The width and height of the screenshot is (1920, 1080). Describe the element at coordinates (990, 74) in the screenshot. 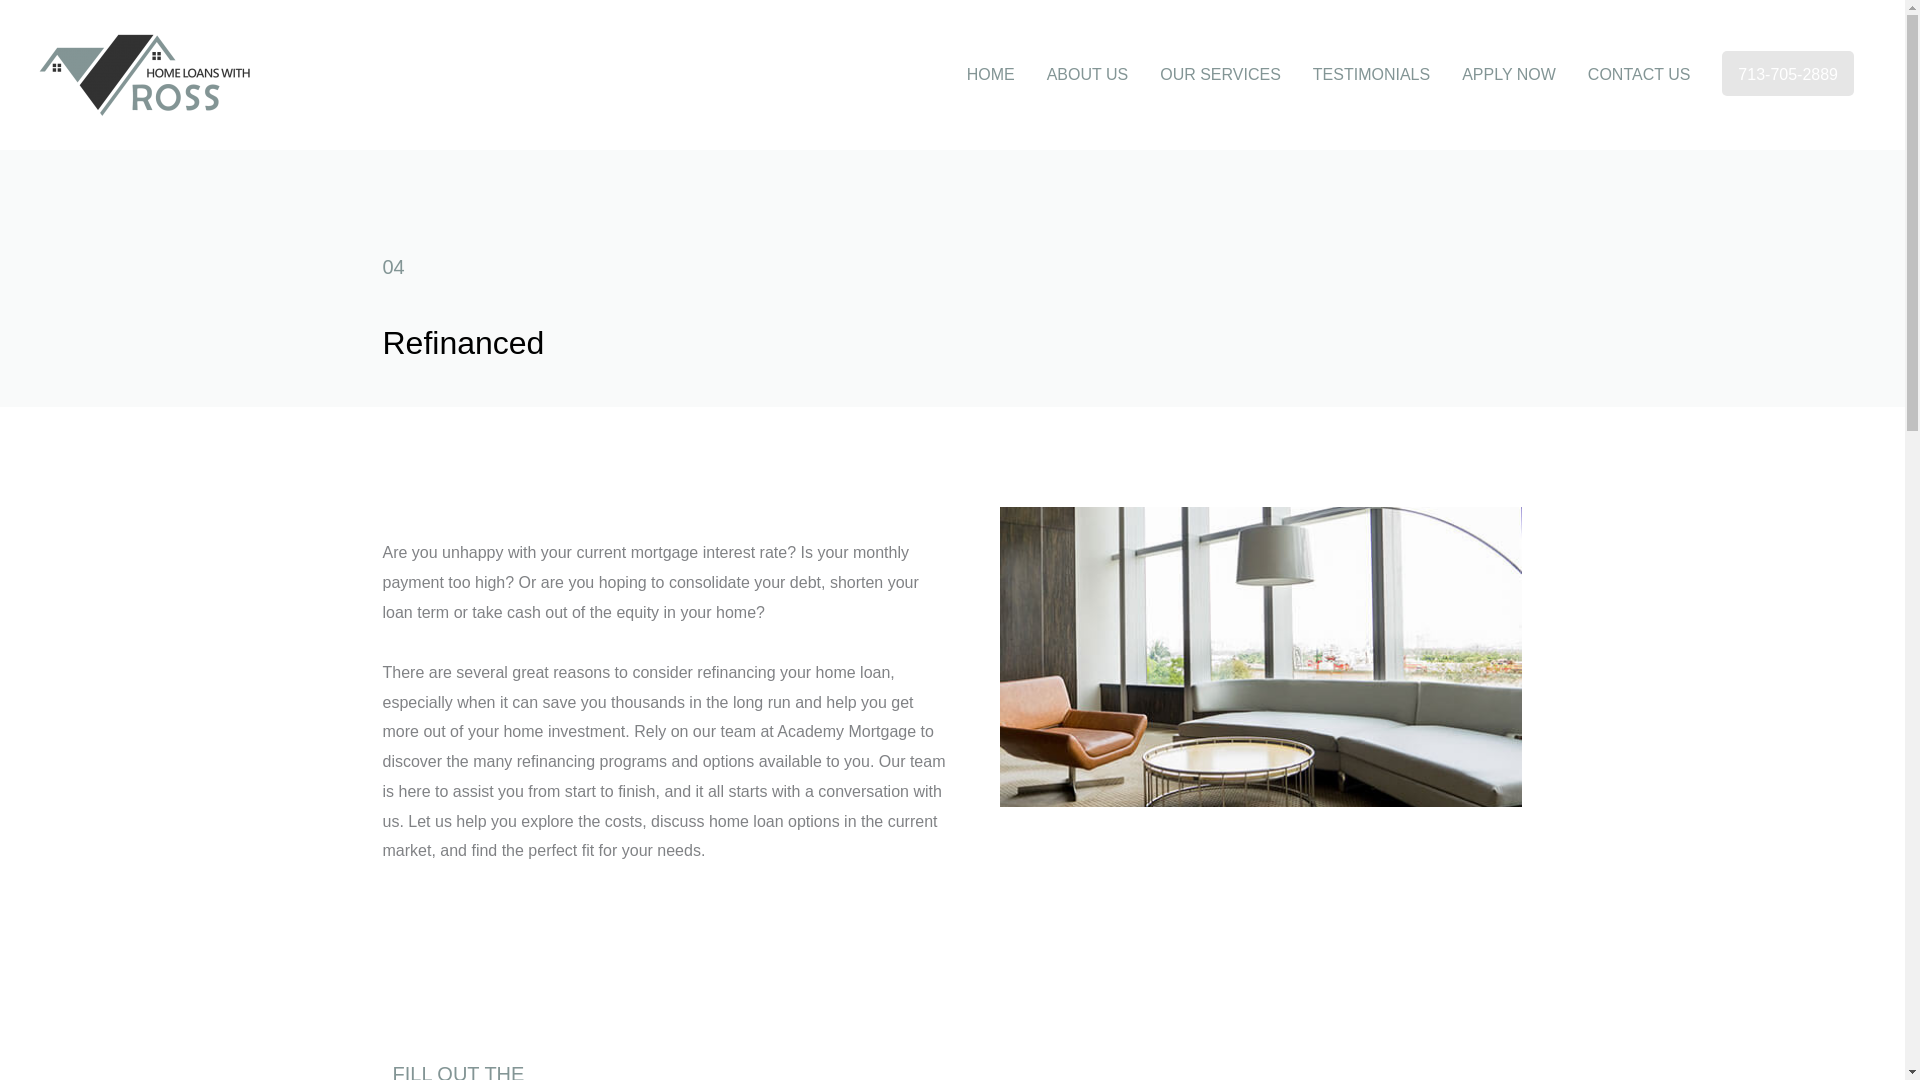

I see `HOME` at that location.